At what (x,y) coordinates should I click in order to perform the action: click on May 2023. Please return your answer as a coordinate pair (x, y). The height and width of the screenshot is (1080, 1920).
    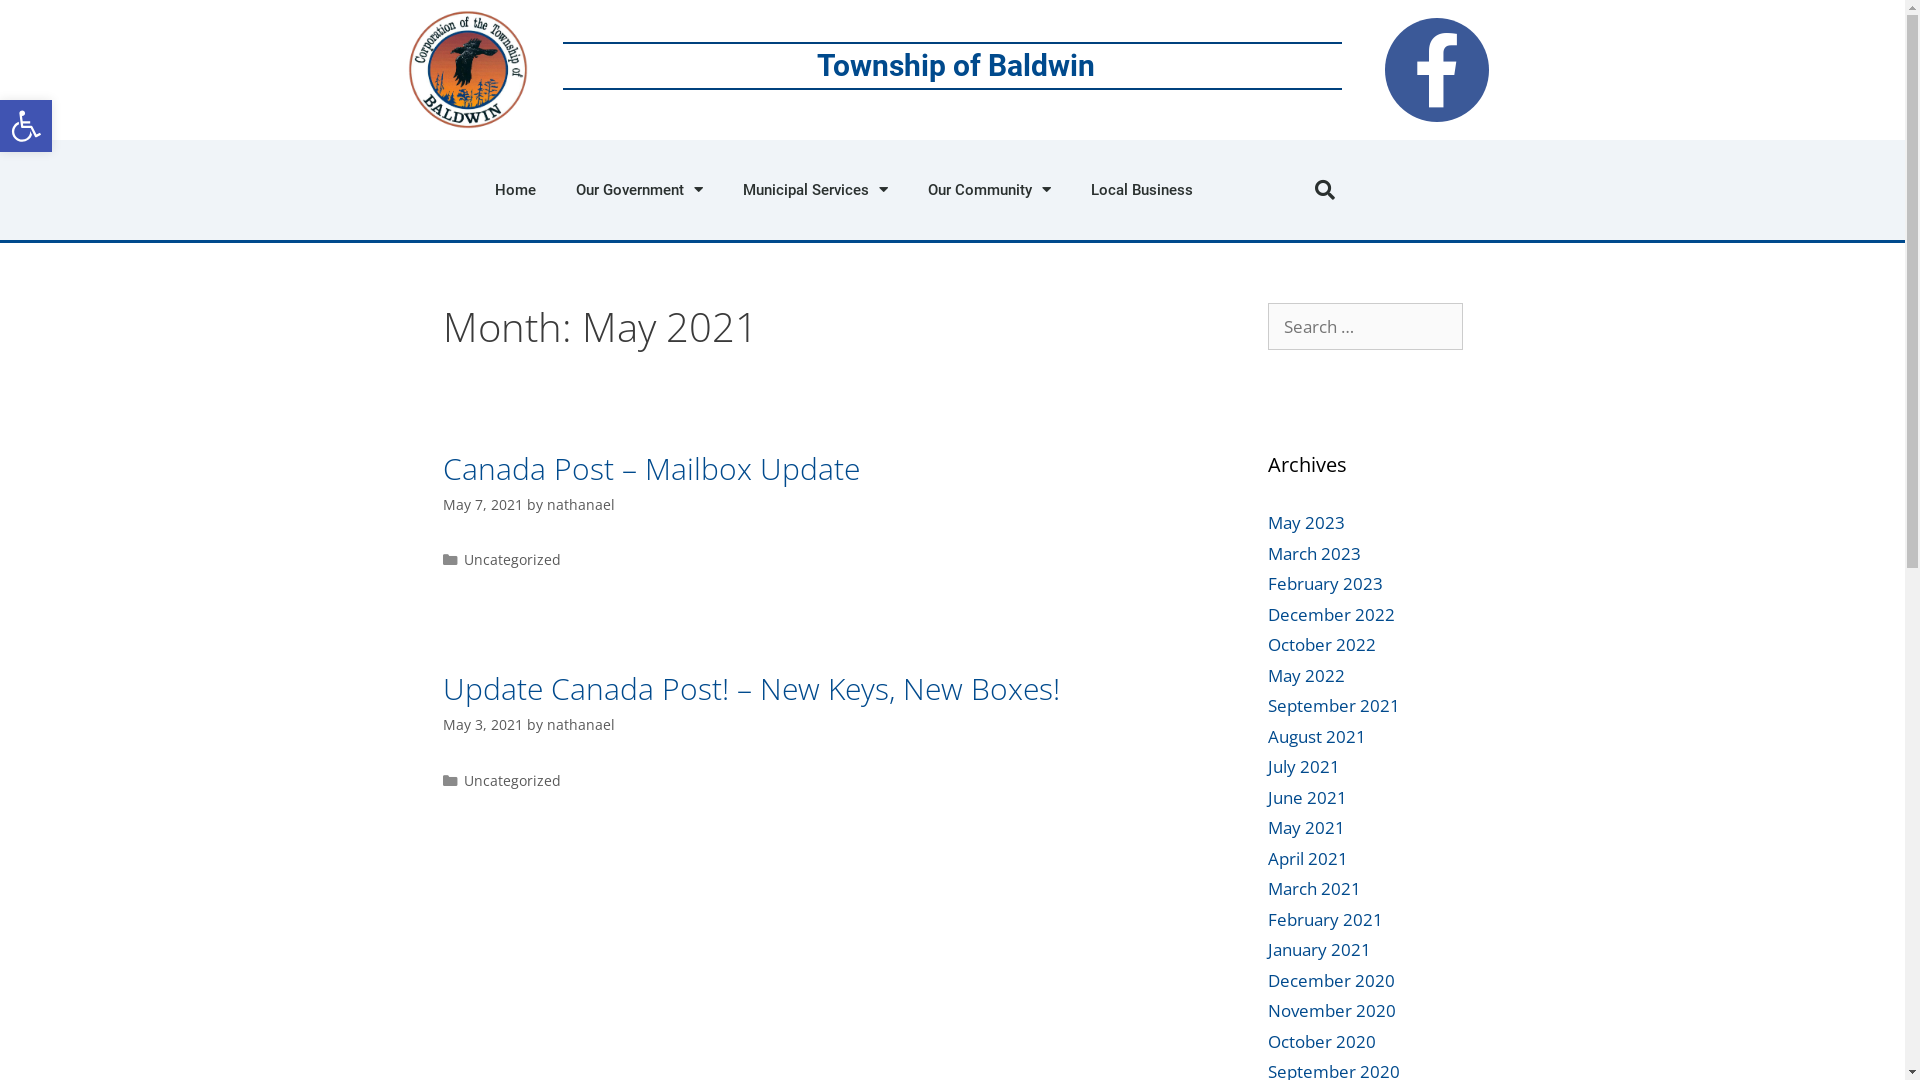
    Looking at the image, I should click on (1306, 522).